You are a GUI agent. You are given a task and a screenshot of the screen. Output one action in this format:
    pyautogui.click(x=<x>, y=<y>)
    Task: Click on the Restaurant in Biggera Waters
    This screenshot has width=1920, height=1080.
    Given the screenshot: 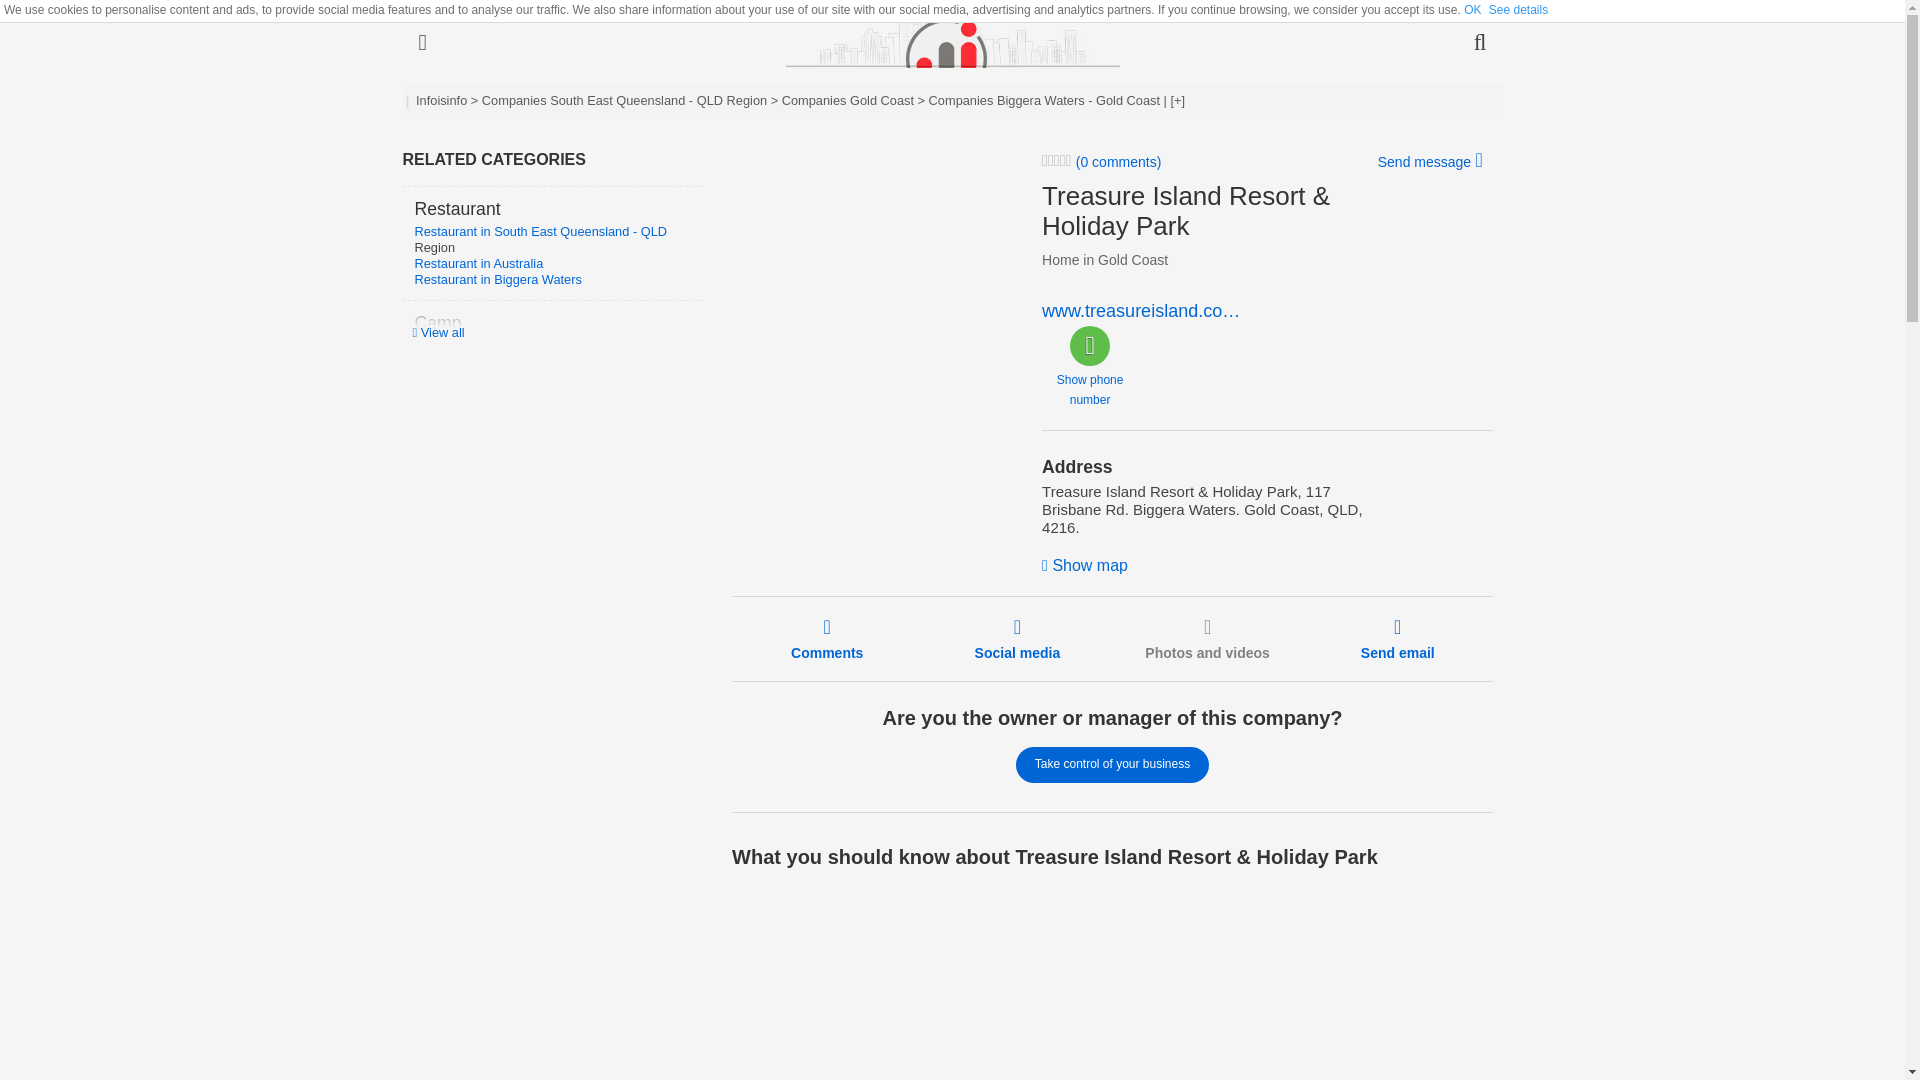 What is the action you would take?
    pyautogui.click(x=498, y=280)
    